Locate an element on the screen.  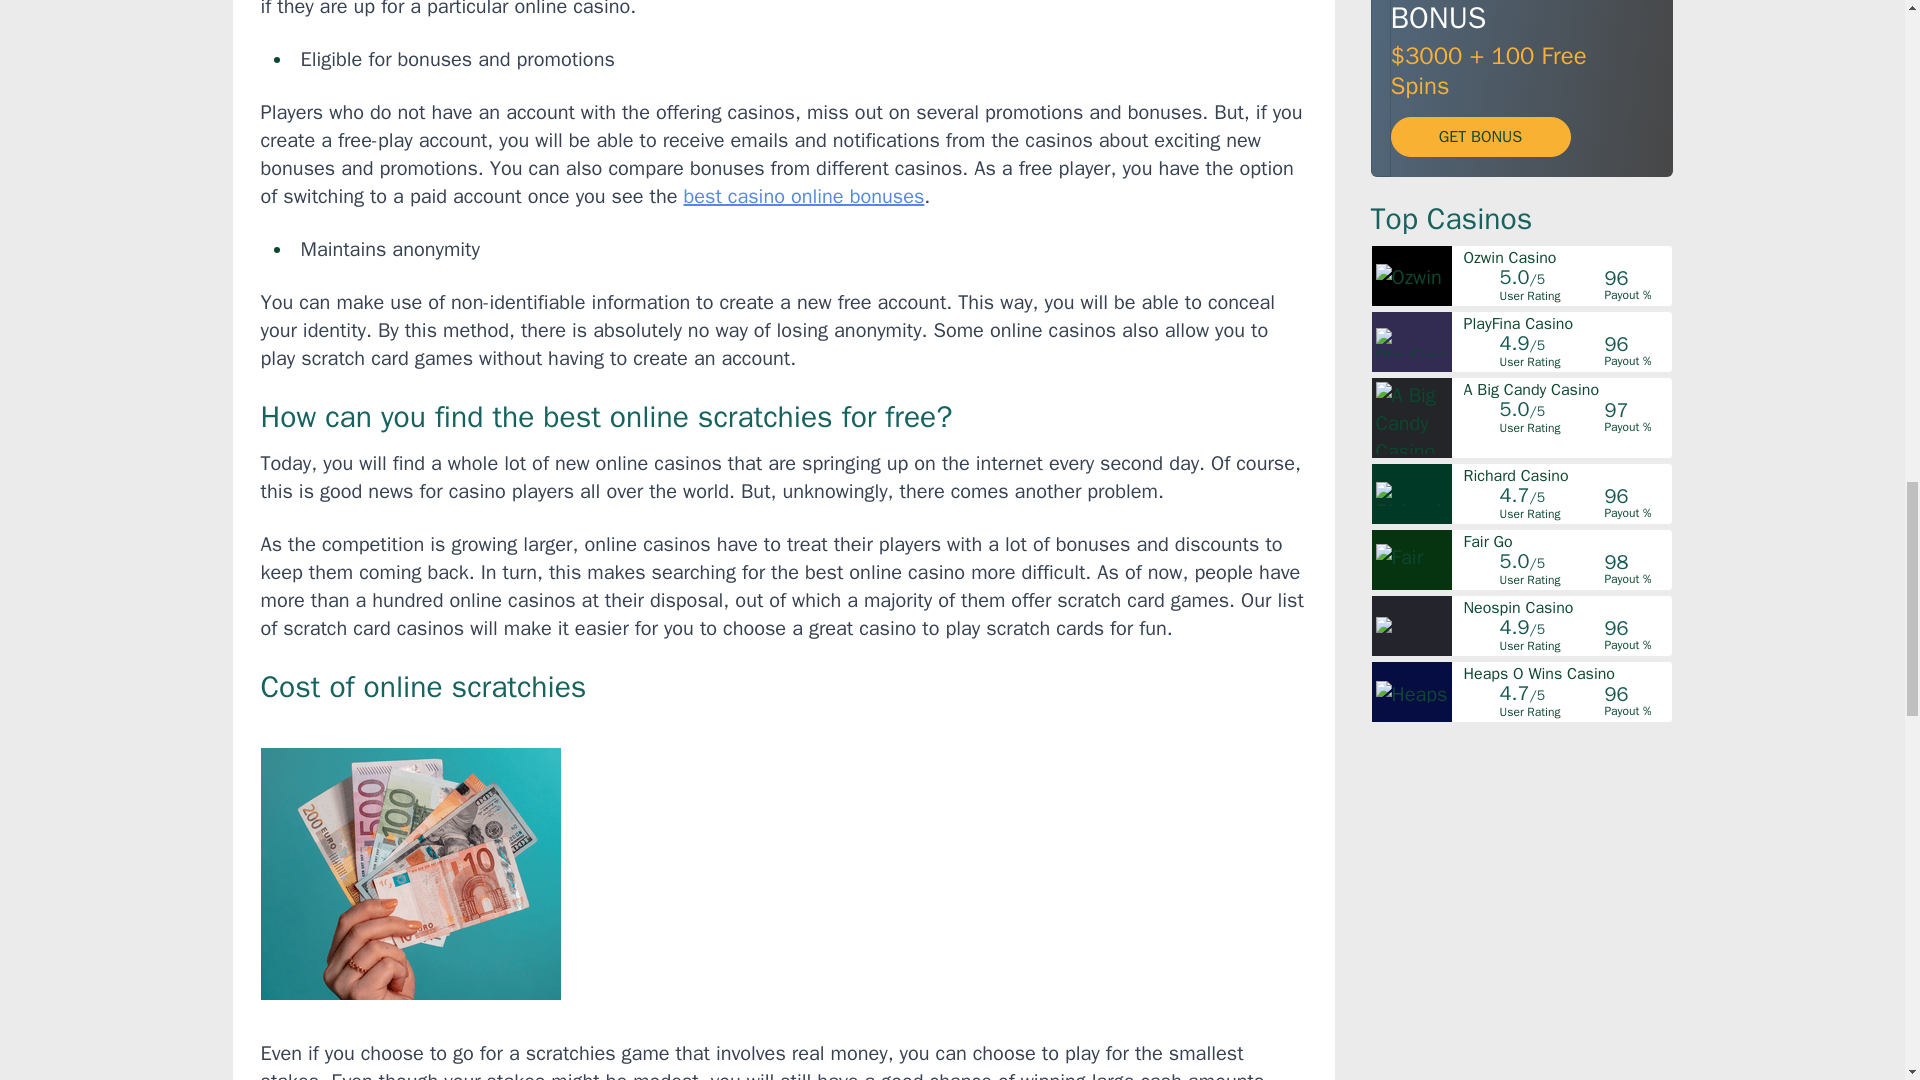
Heaps O Wins Casino is located at coordinates (1566, 674).